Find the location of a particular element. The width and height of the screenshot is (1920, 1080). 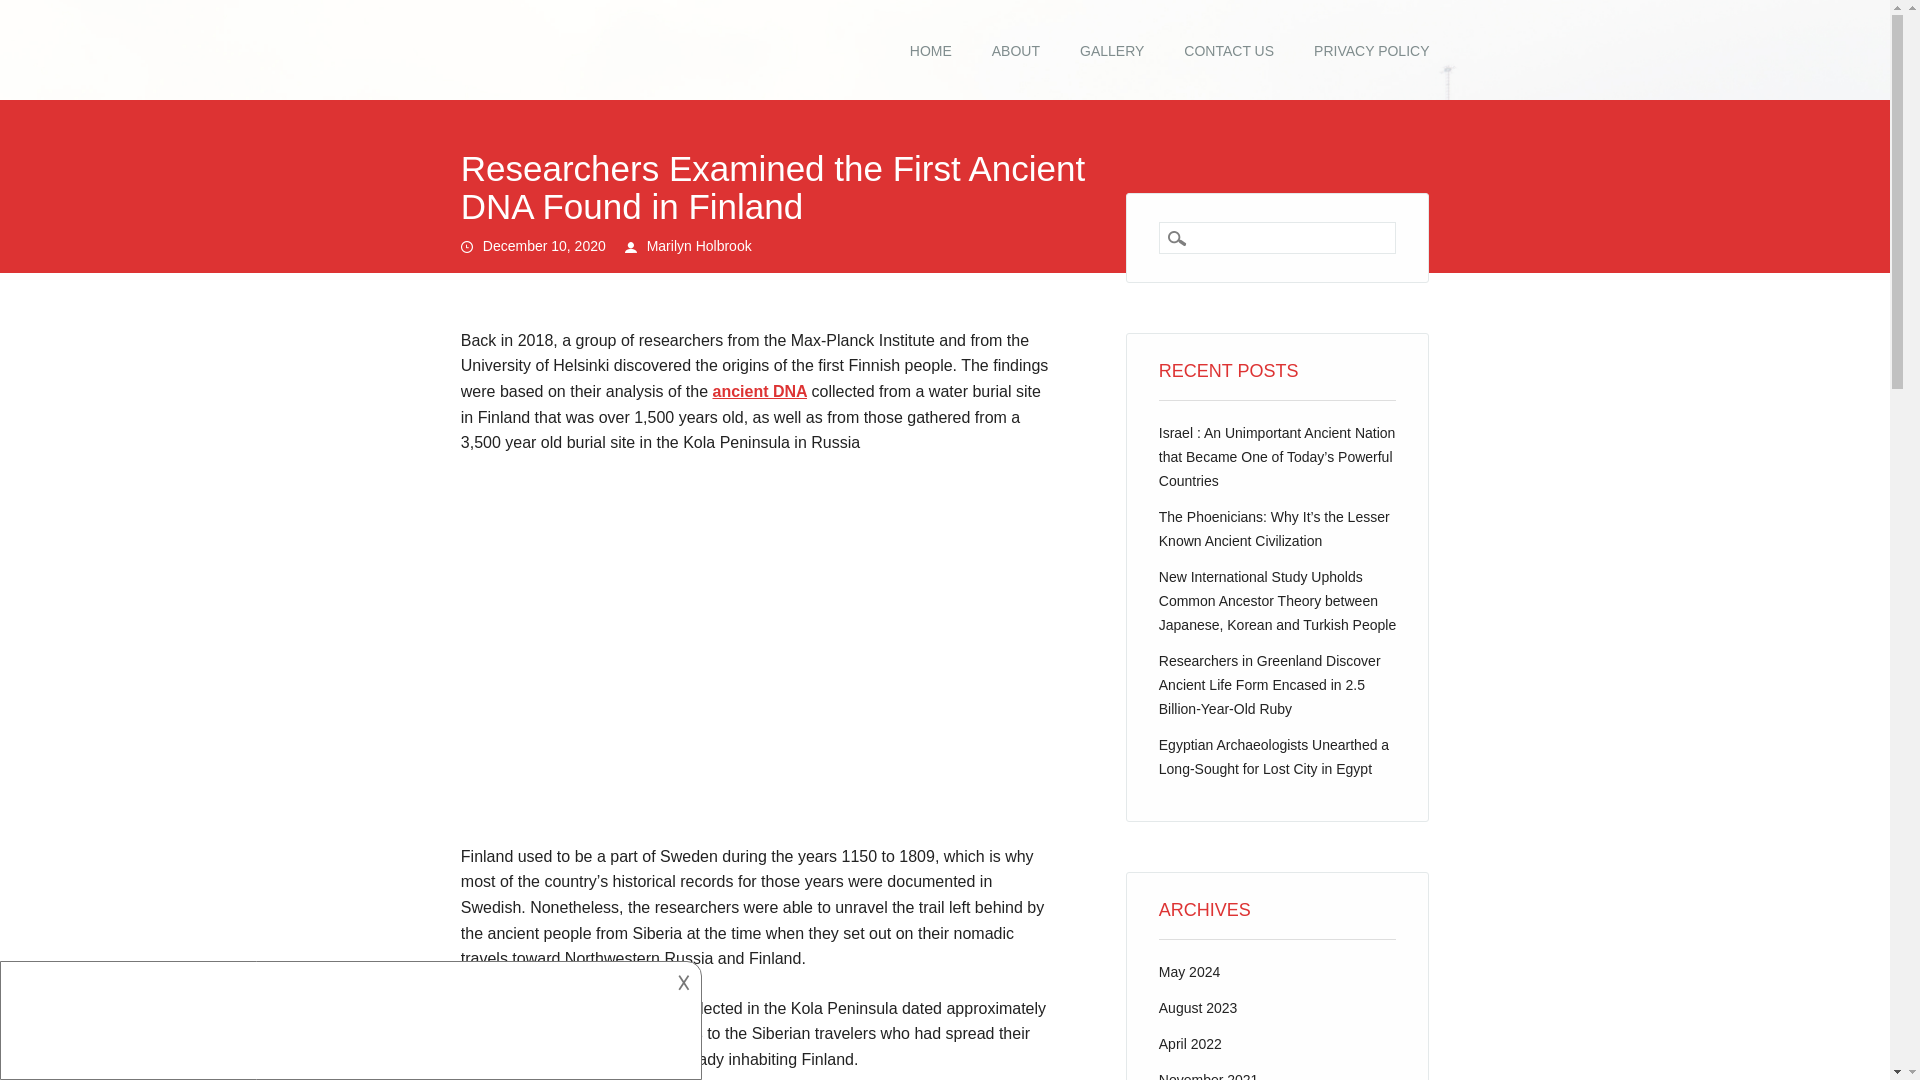

Search is located at coordinates (30, 10).